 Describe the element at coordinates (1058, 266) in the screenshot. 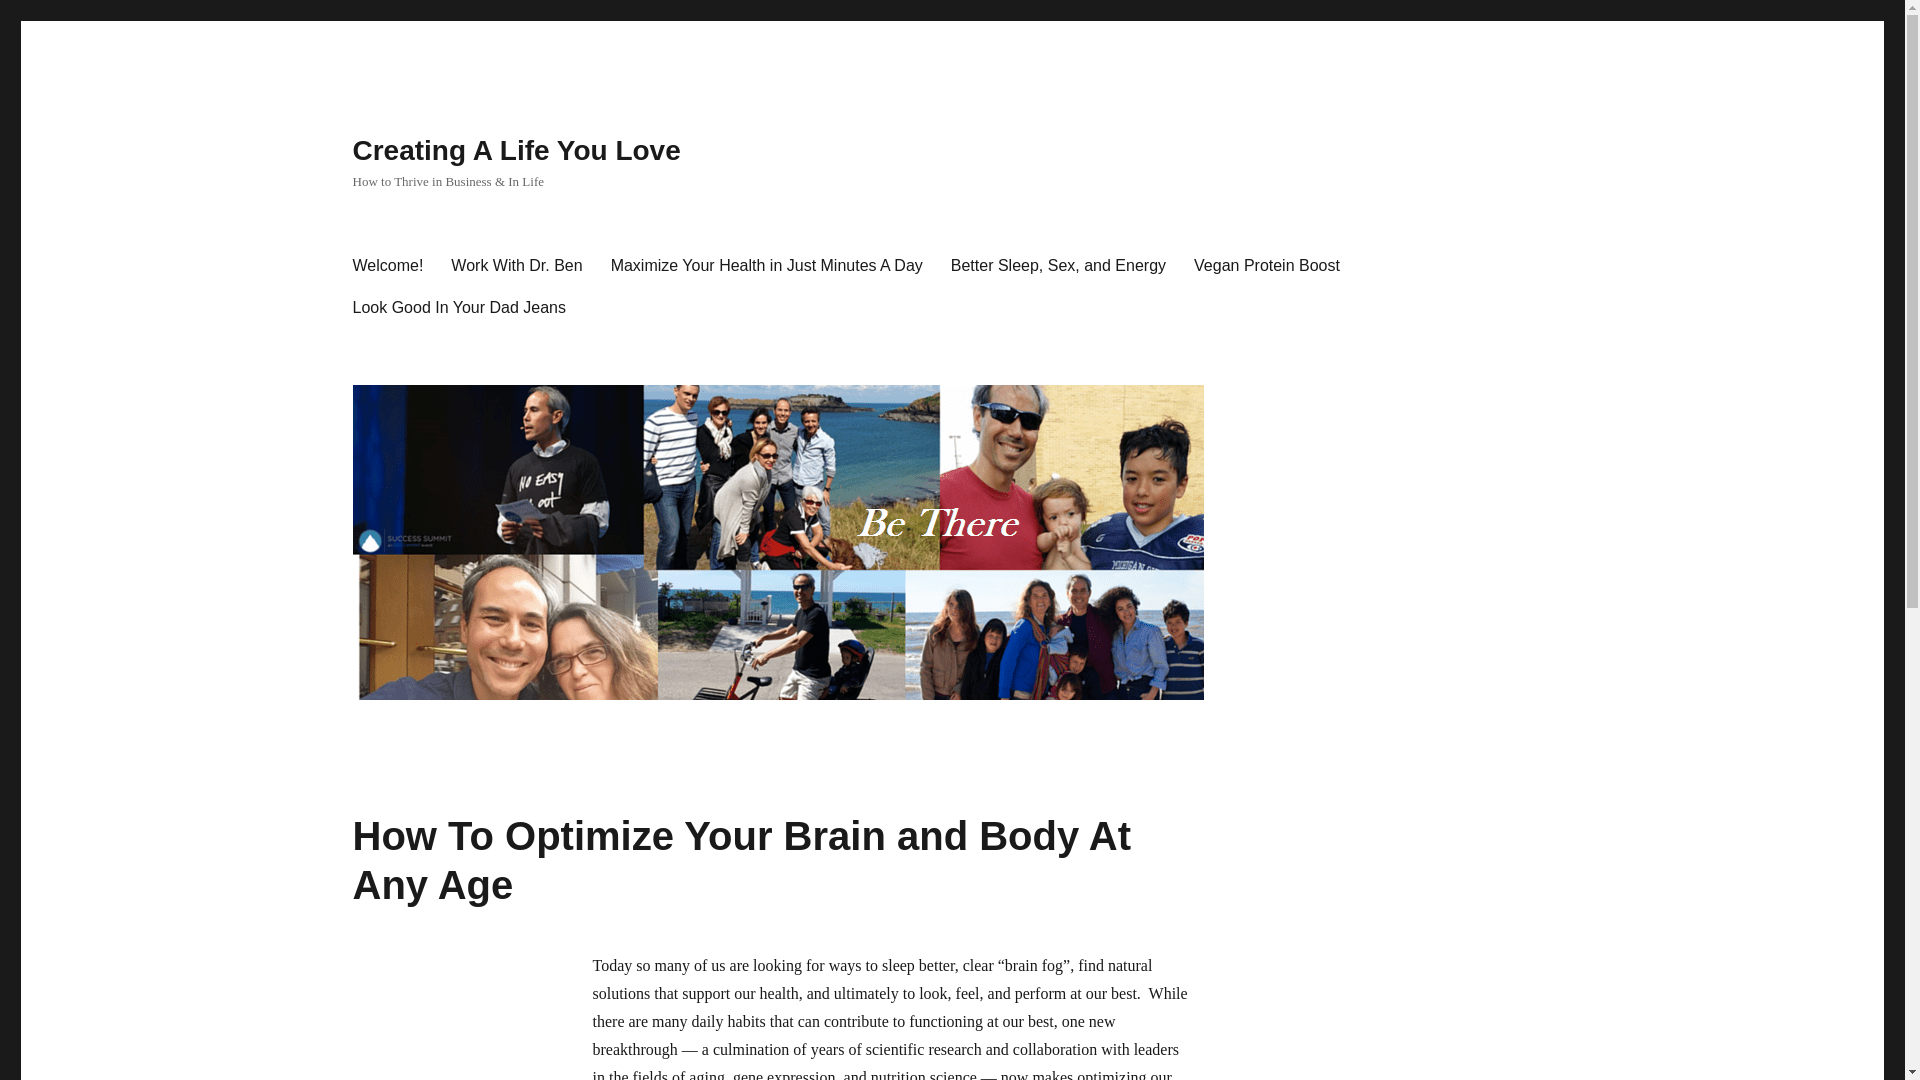

I see `Better Sleep, Sex, and Energy` at that location.